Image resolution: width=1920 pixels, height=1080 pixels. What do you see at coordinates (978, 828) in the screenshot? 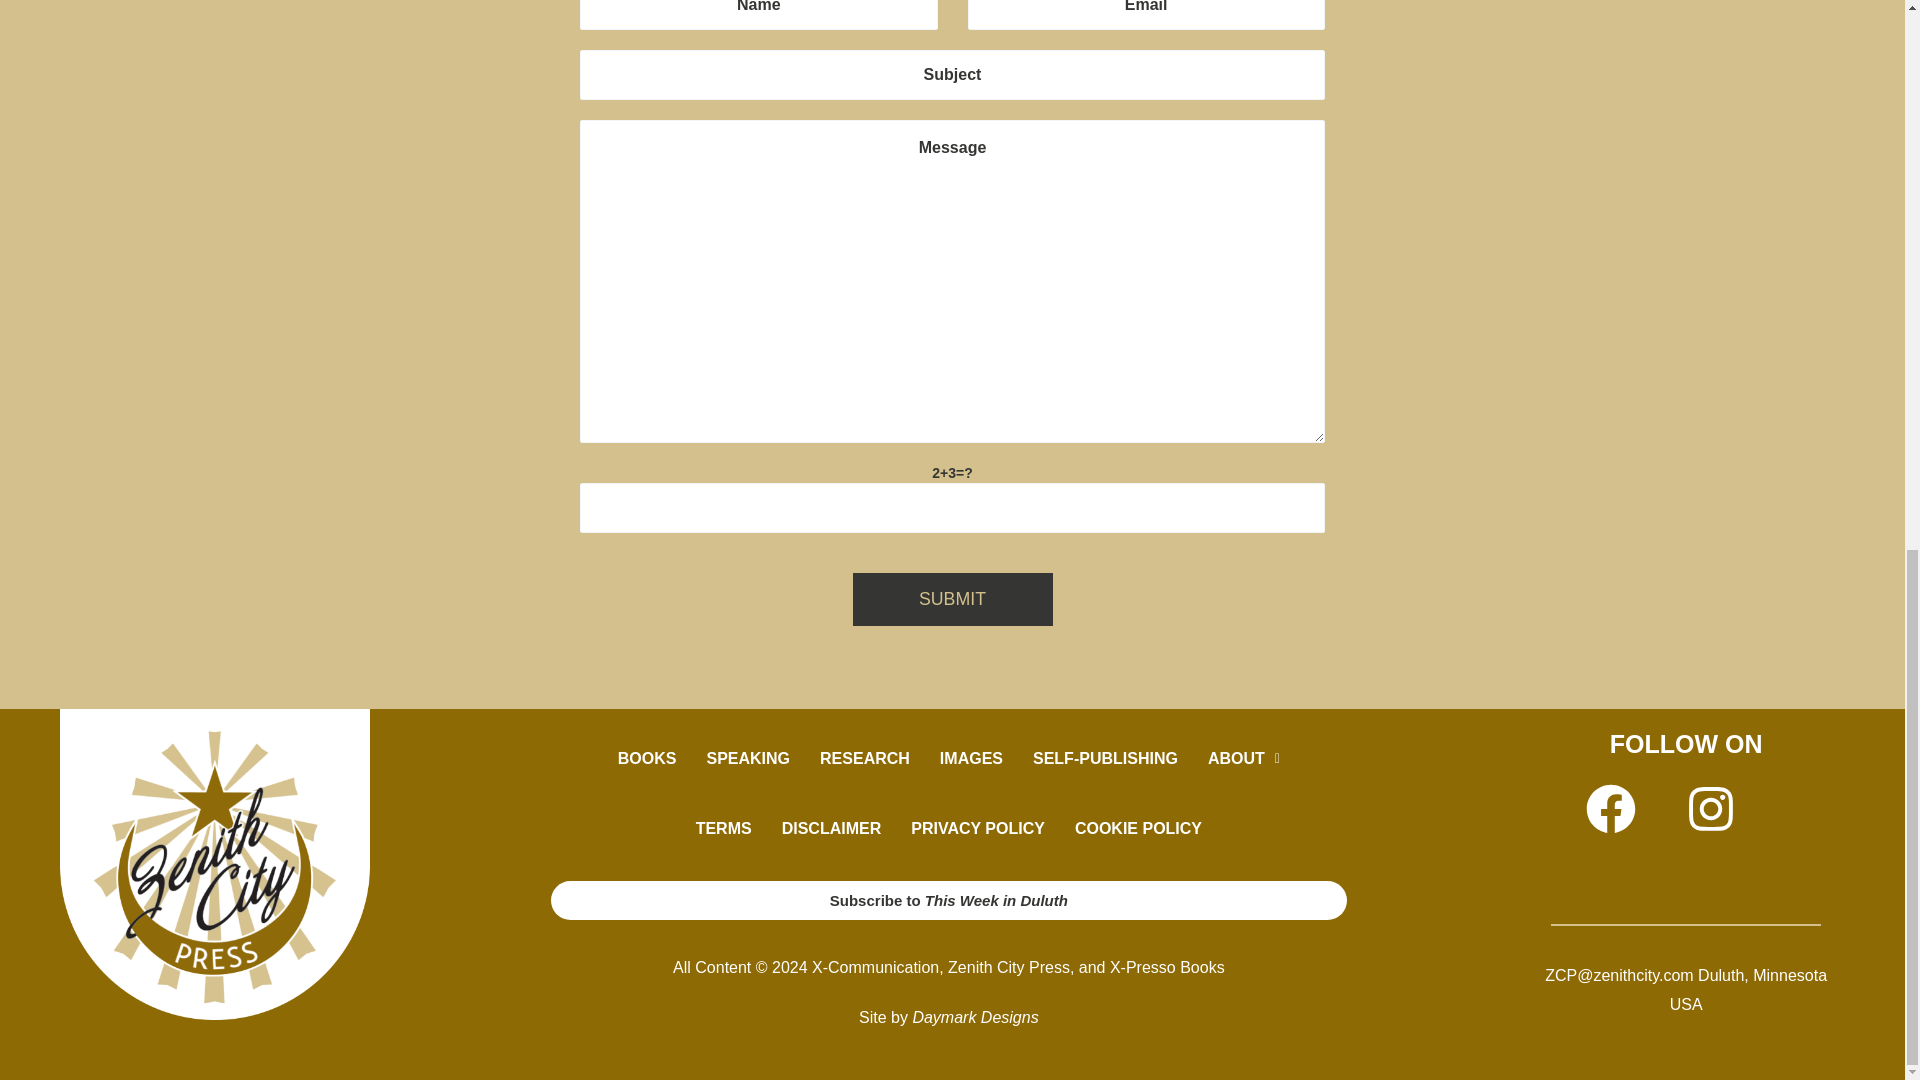
I see `PRIVACY POLICY` at bounding box center [978, 828].